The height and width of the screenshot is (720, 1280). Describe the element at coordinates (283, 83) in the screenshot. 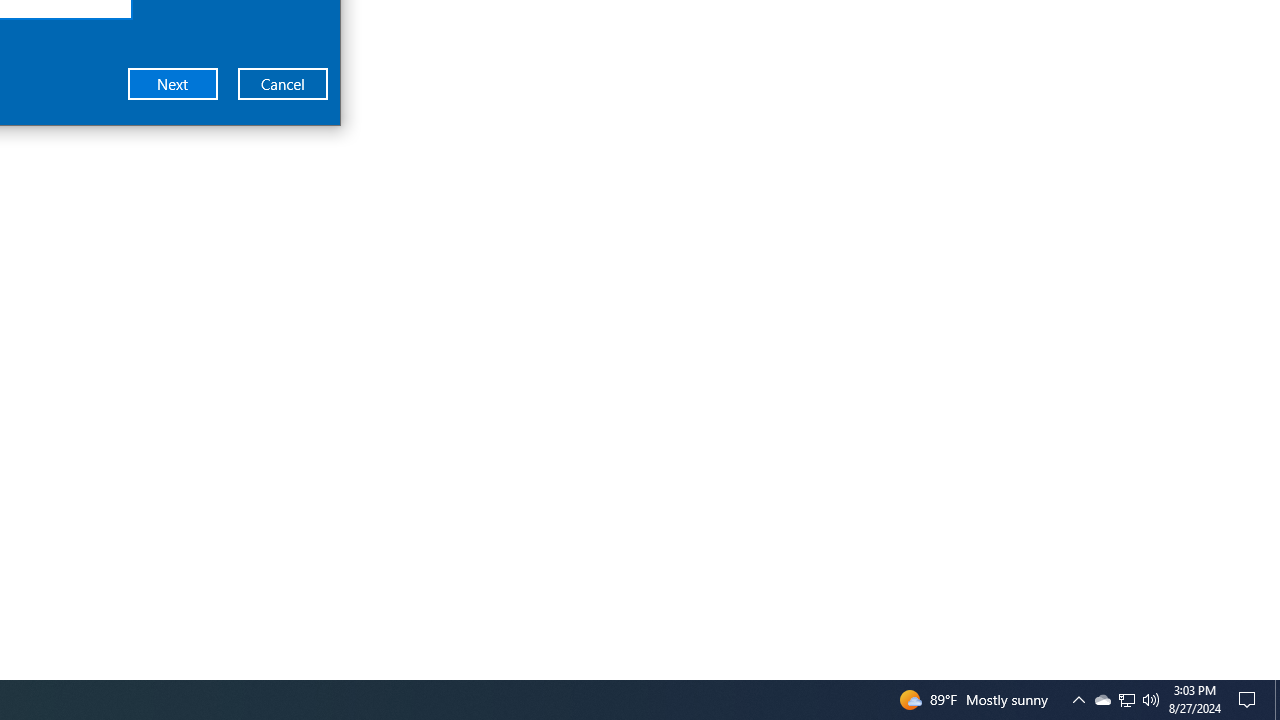

I see `Cancel` at that location.